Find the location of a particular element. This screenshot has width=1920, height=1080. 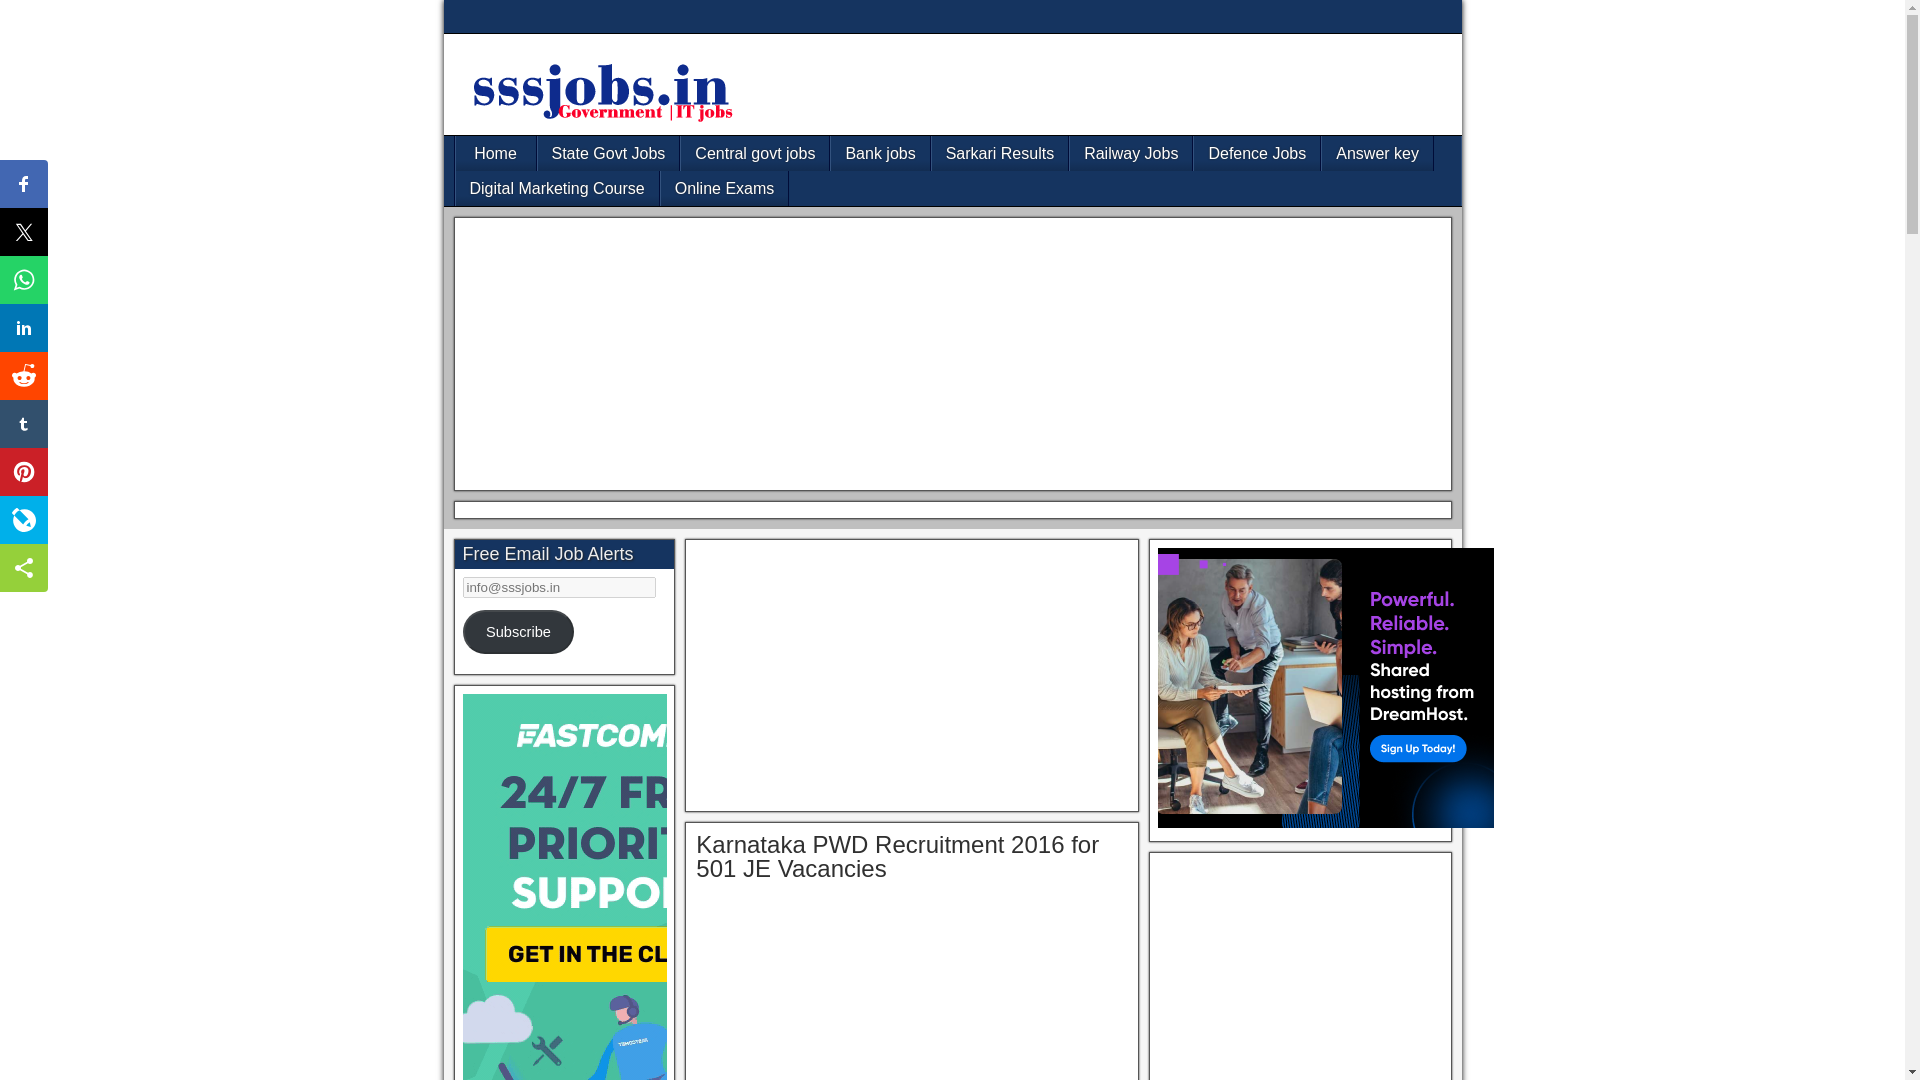

Home is located at coordinates (496, 153).